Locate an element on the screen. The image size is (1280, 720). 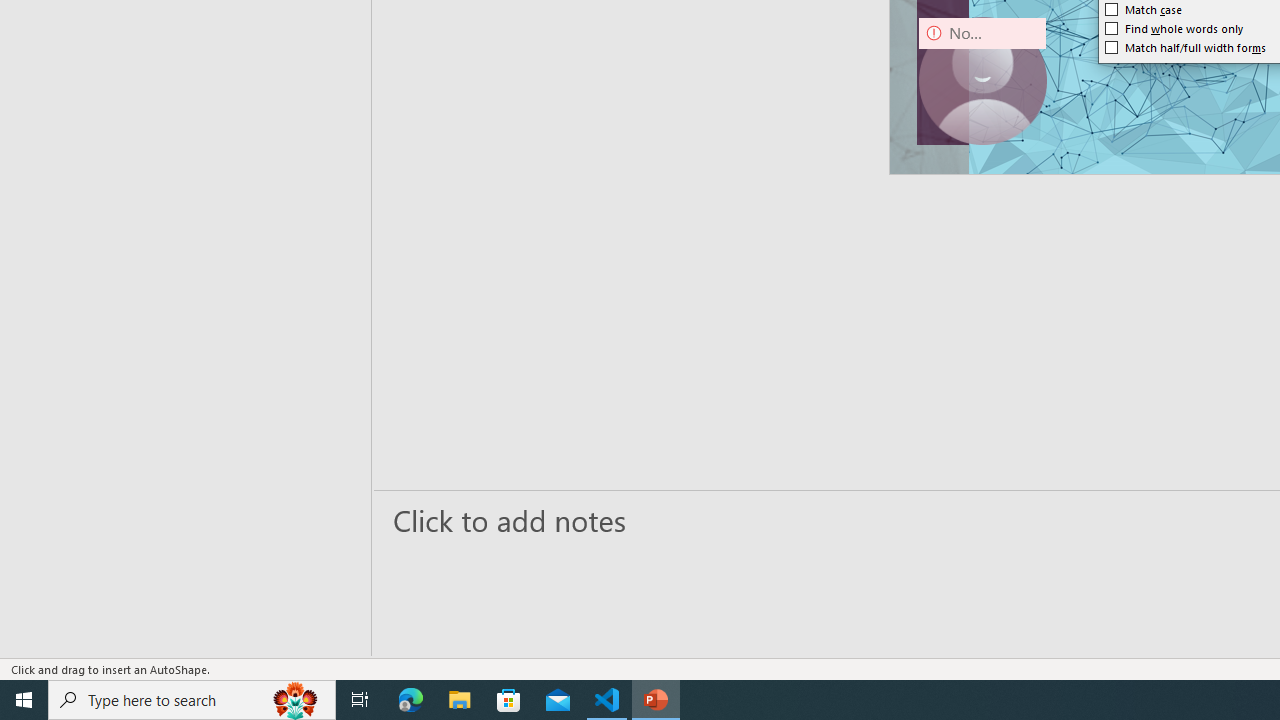
Search highlights icon opens search home window is located at coordinates (296, 700).